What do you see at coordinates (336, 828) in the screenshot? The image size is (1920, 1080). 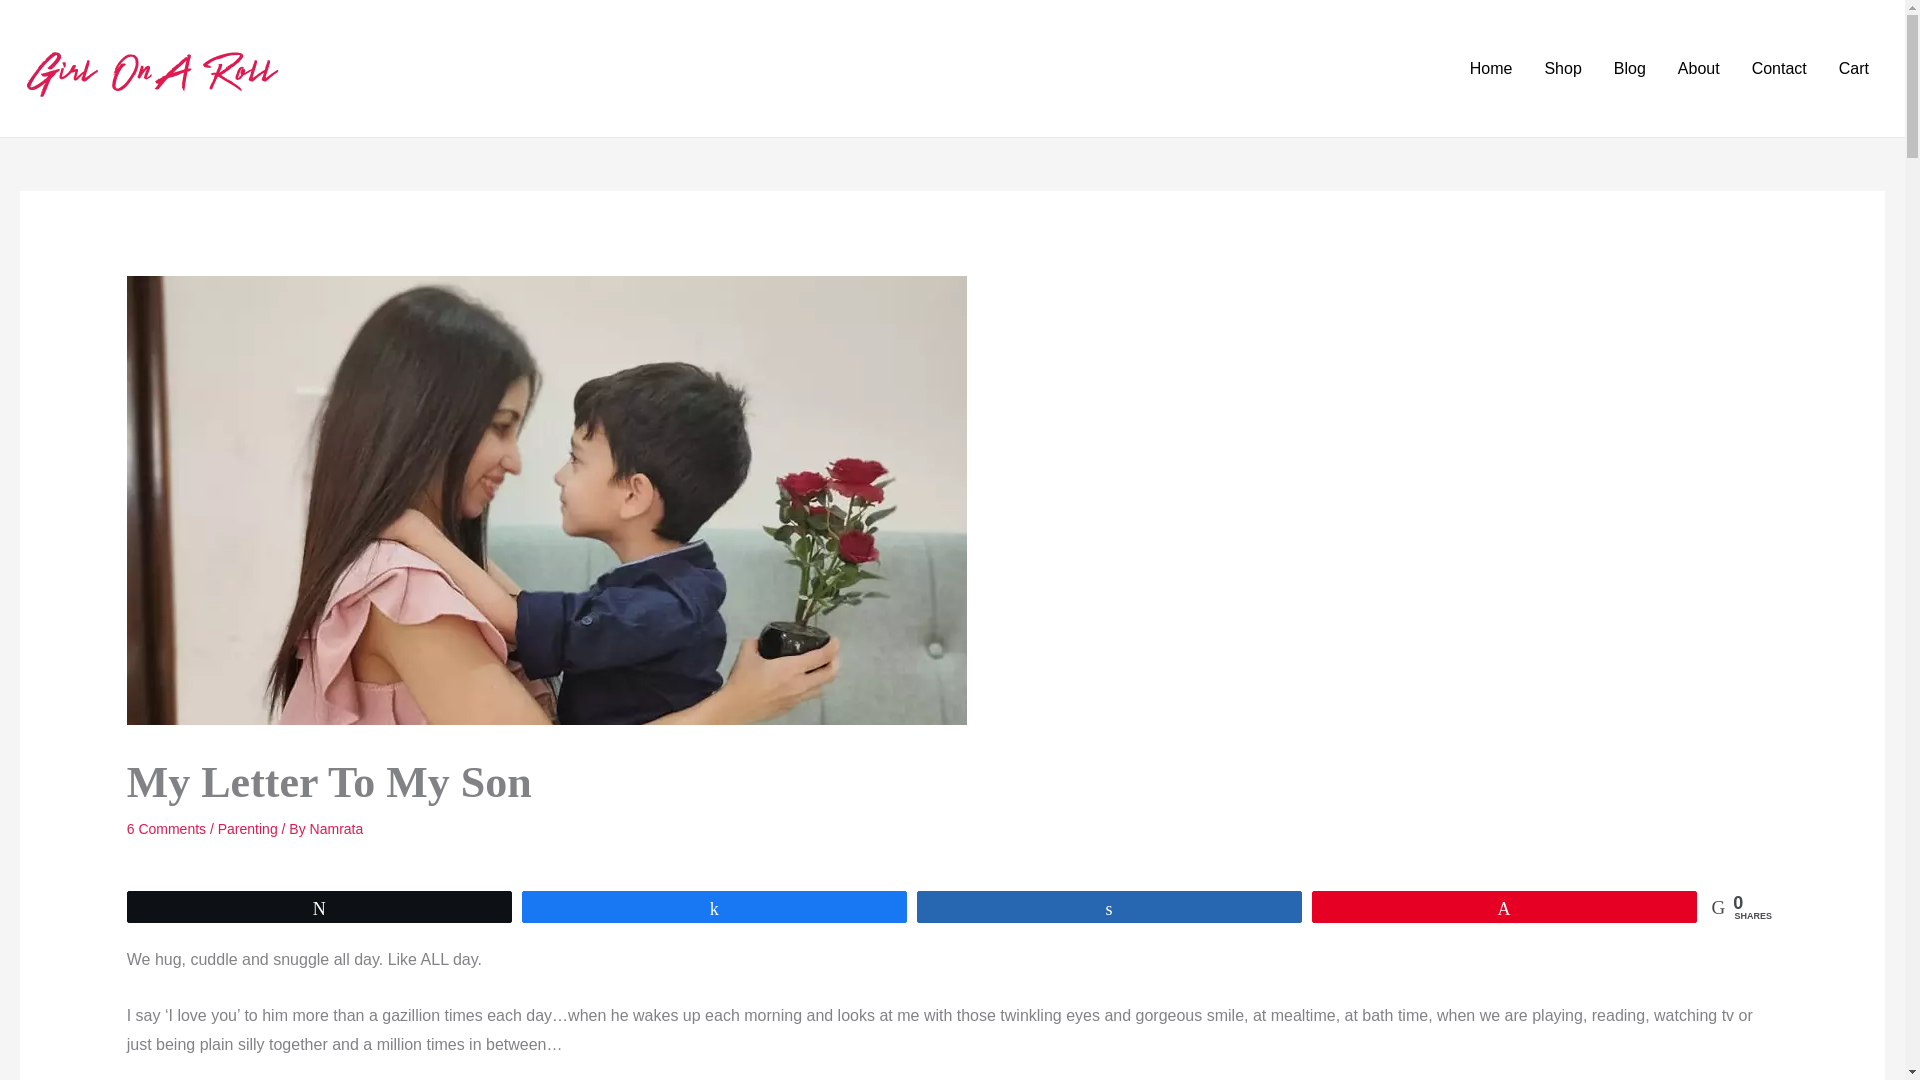 I see `View all posts by Namrata` at bounding box center [336, 828].